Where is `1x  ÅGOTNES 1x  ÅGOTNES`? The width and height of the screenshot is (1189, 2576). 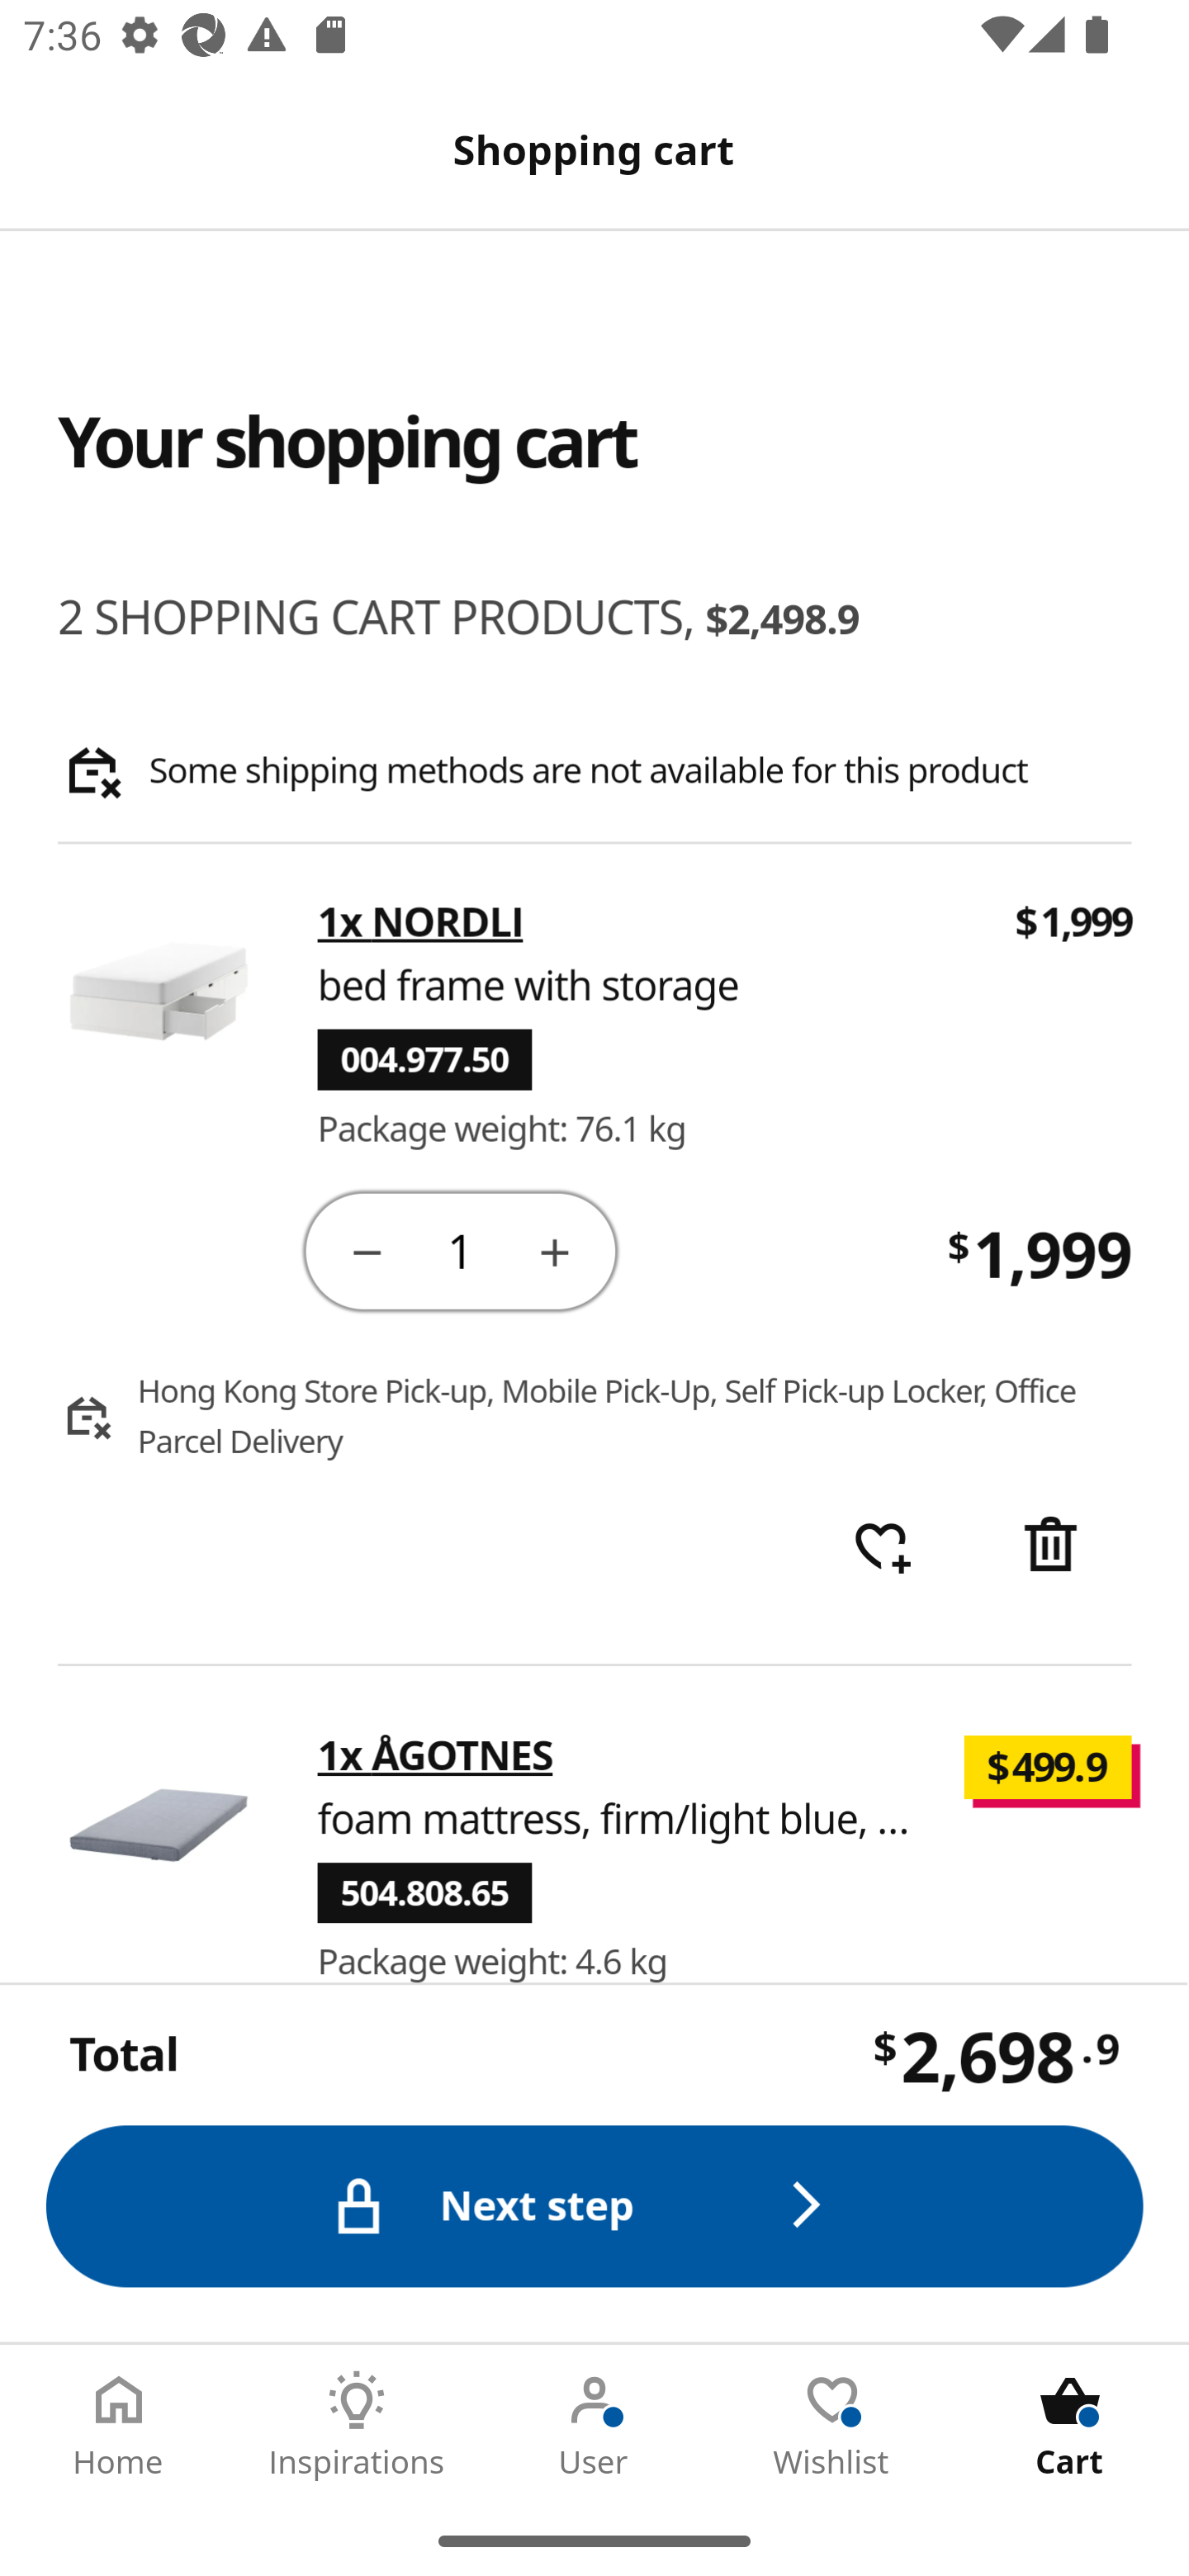 1x  ÅGOTNES 1x  ÅGOTNES is located at coordinates (436, 1755).